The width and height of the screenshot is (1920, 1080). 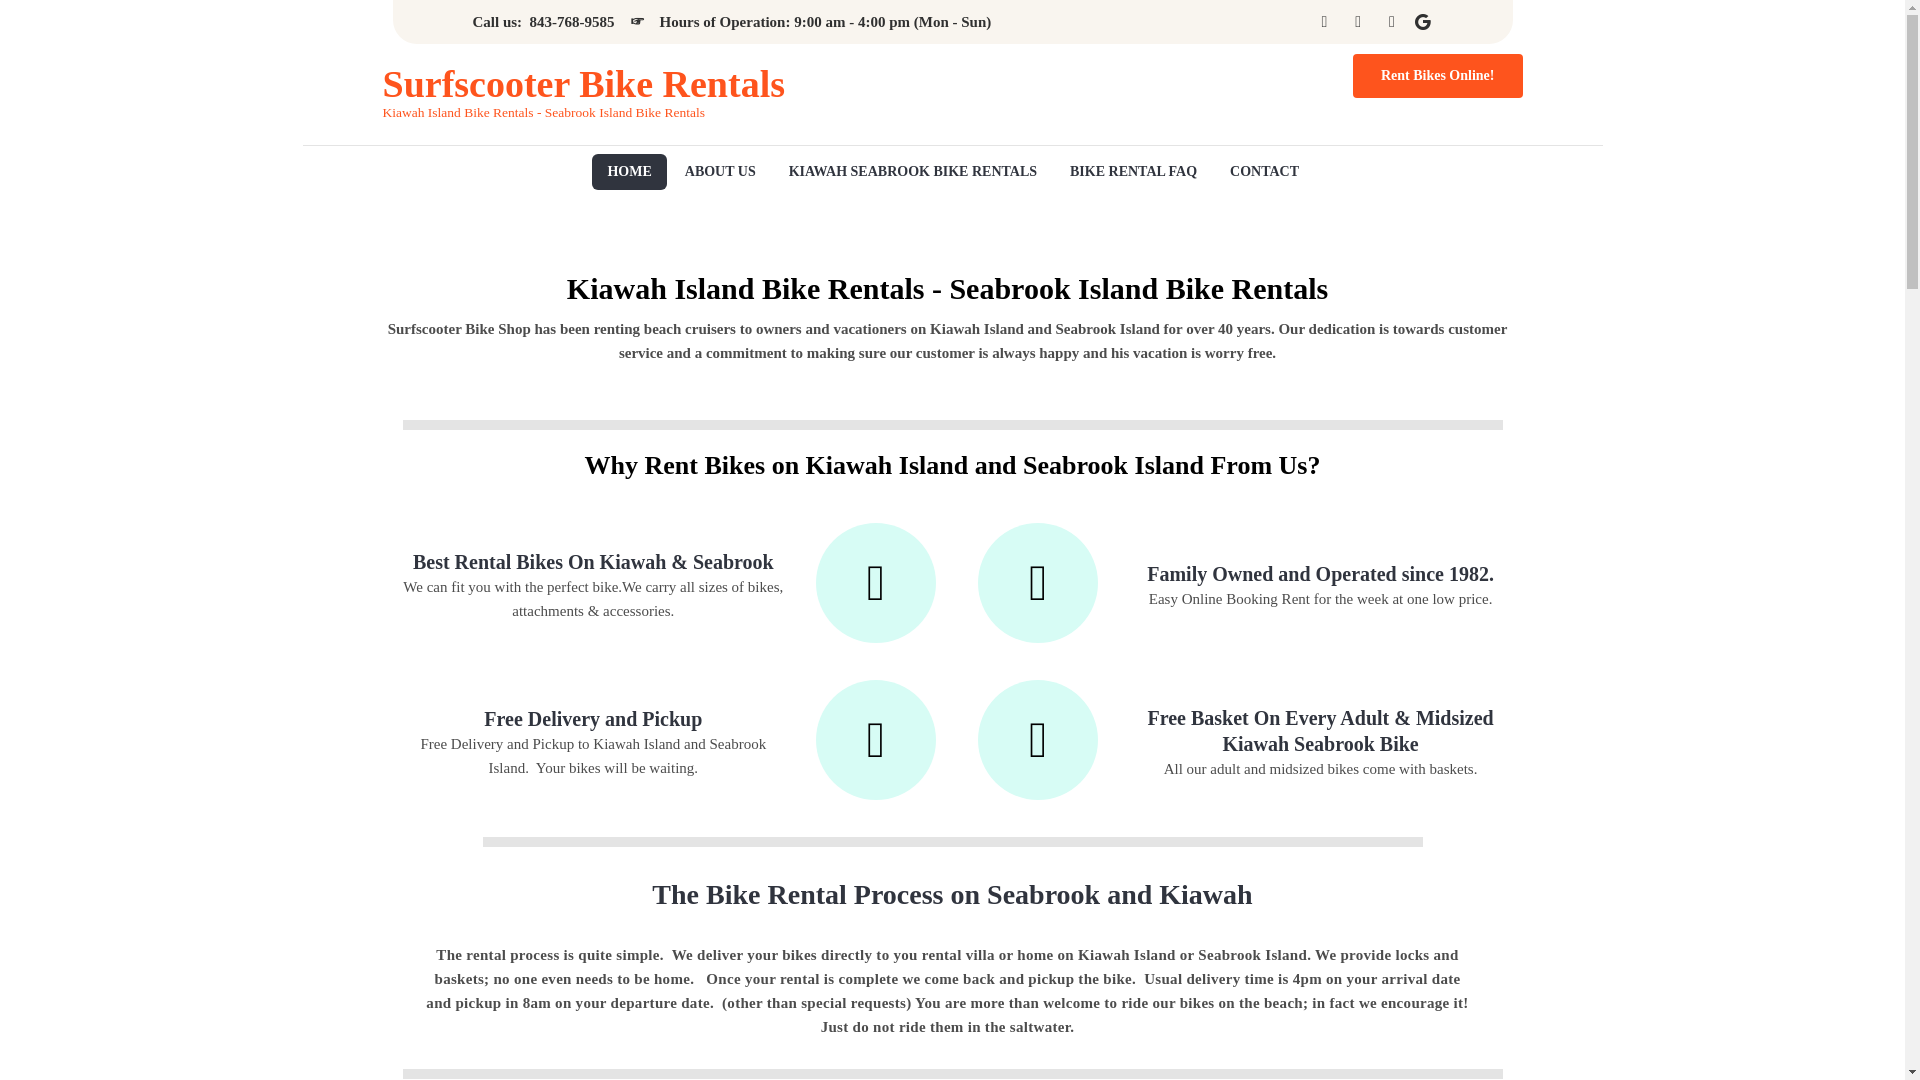 What do you see at coordinates (628, 172) in the screenshot?
I see `Homepage-Surfscooter Bike Rentals` at bounding box center [628, 172].